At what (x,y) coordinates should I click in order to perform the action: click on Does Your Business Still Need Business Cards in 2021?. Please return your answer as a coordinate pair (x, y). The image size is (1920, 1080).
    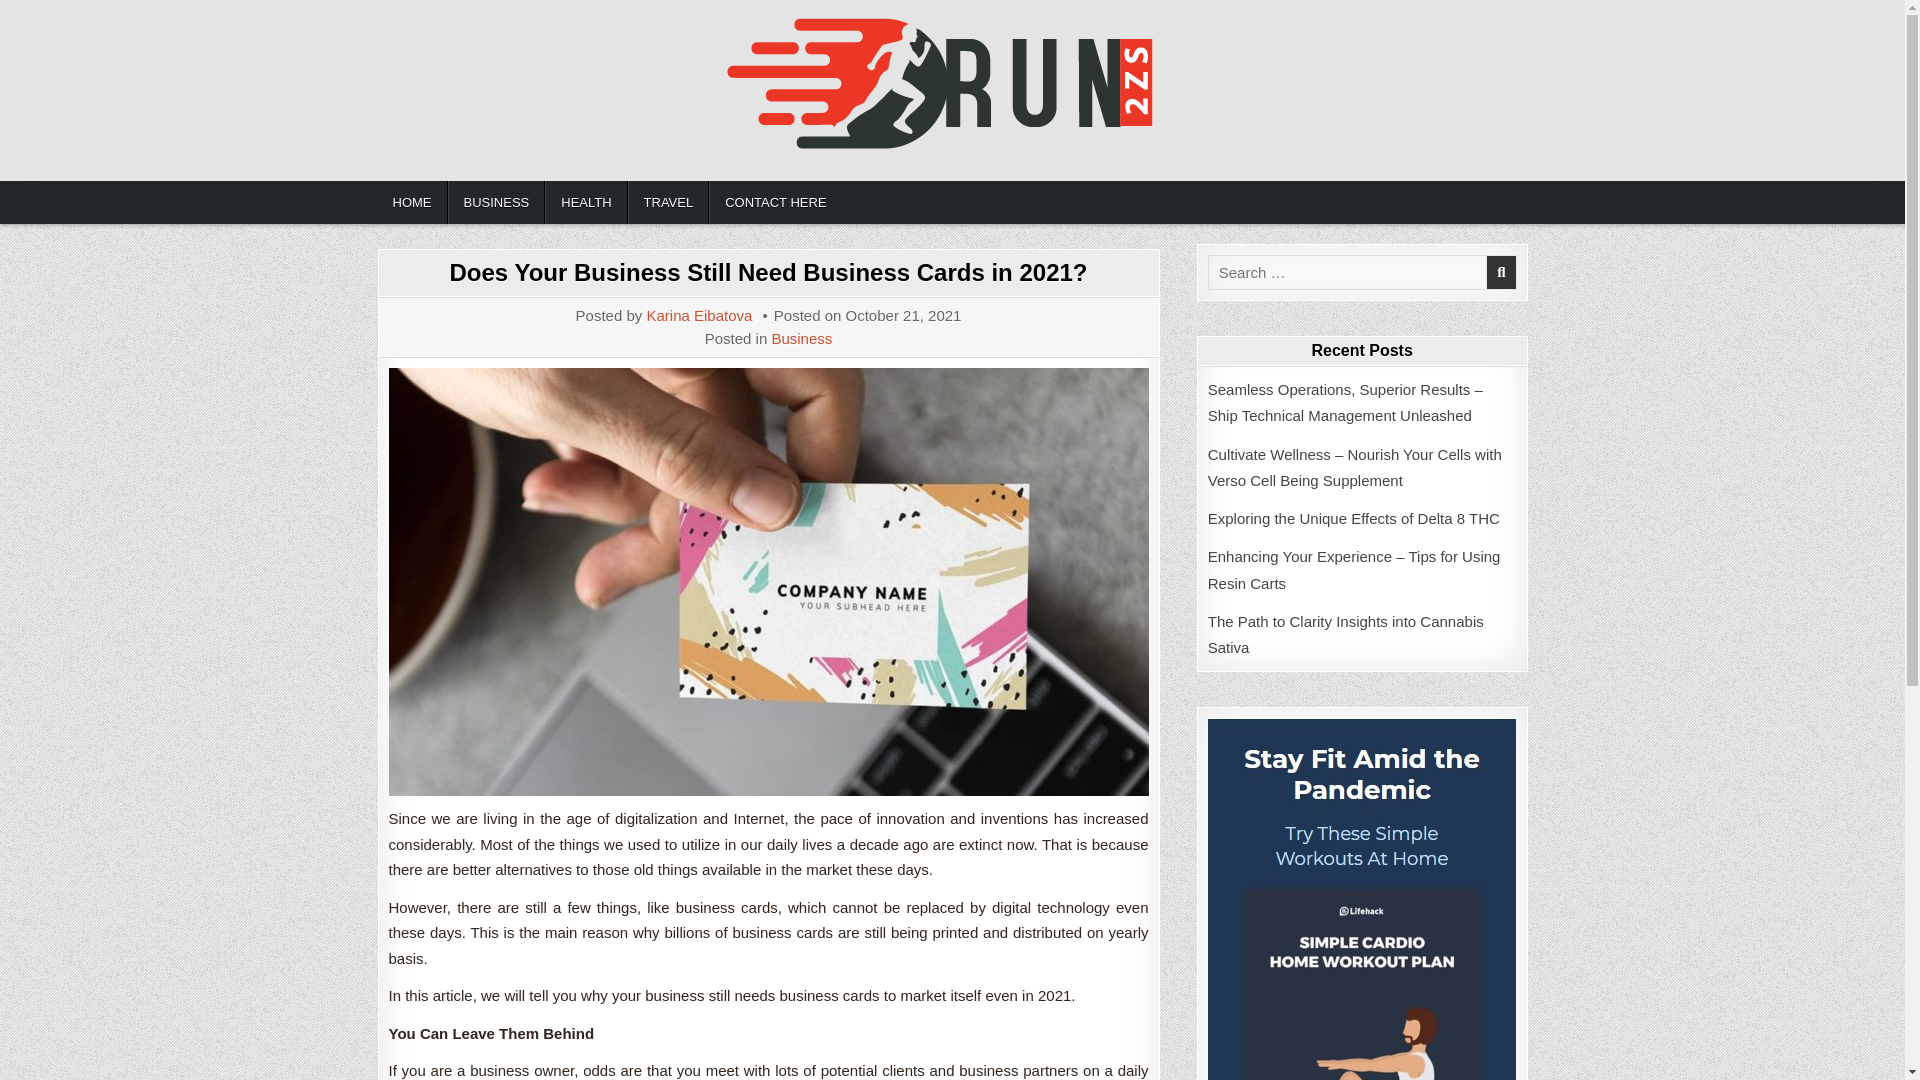
    Looking at the image, I should click on (768, 272).